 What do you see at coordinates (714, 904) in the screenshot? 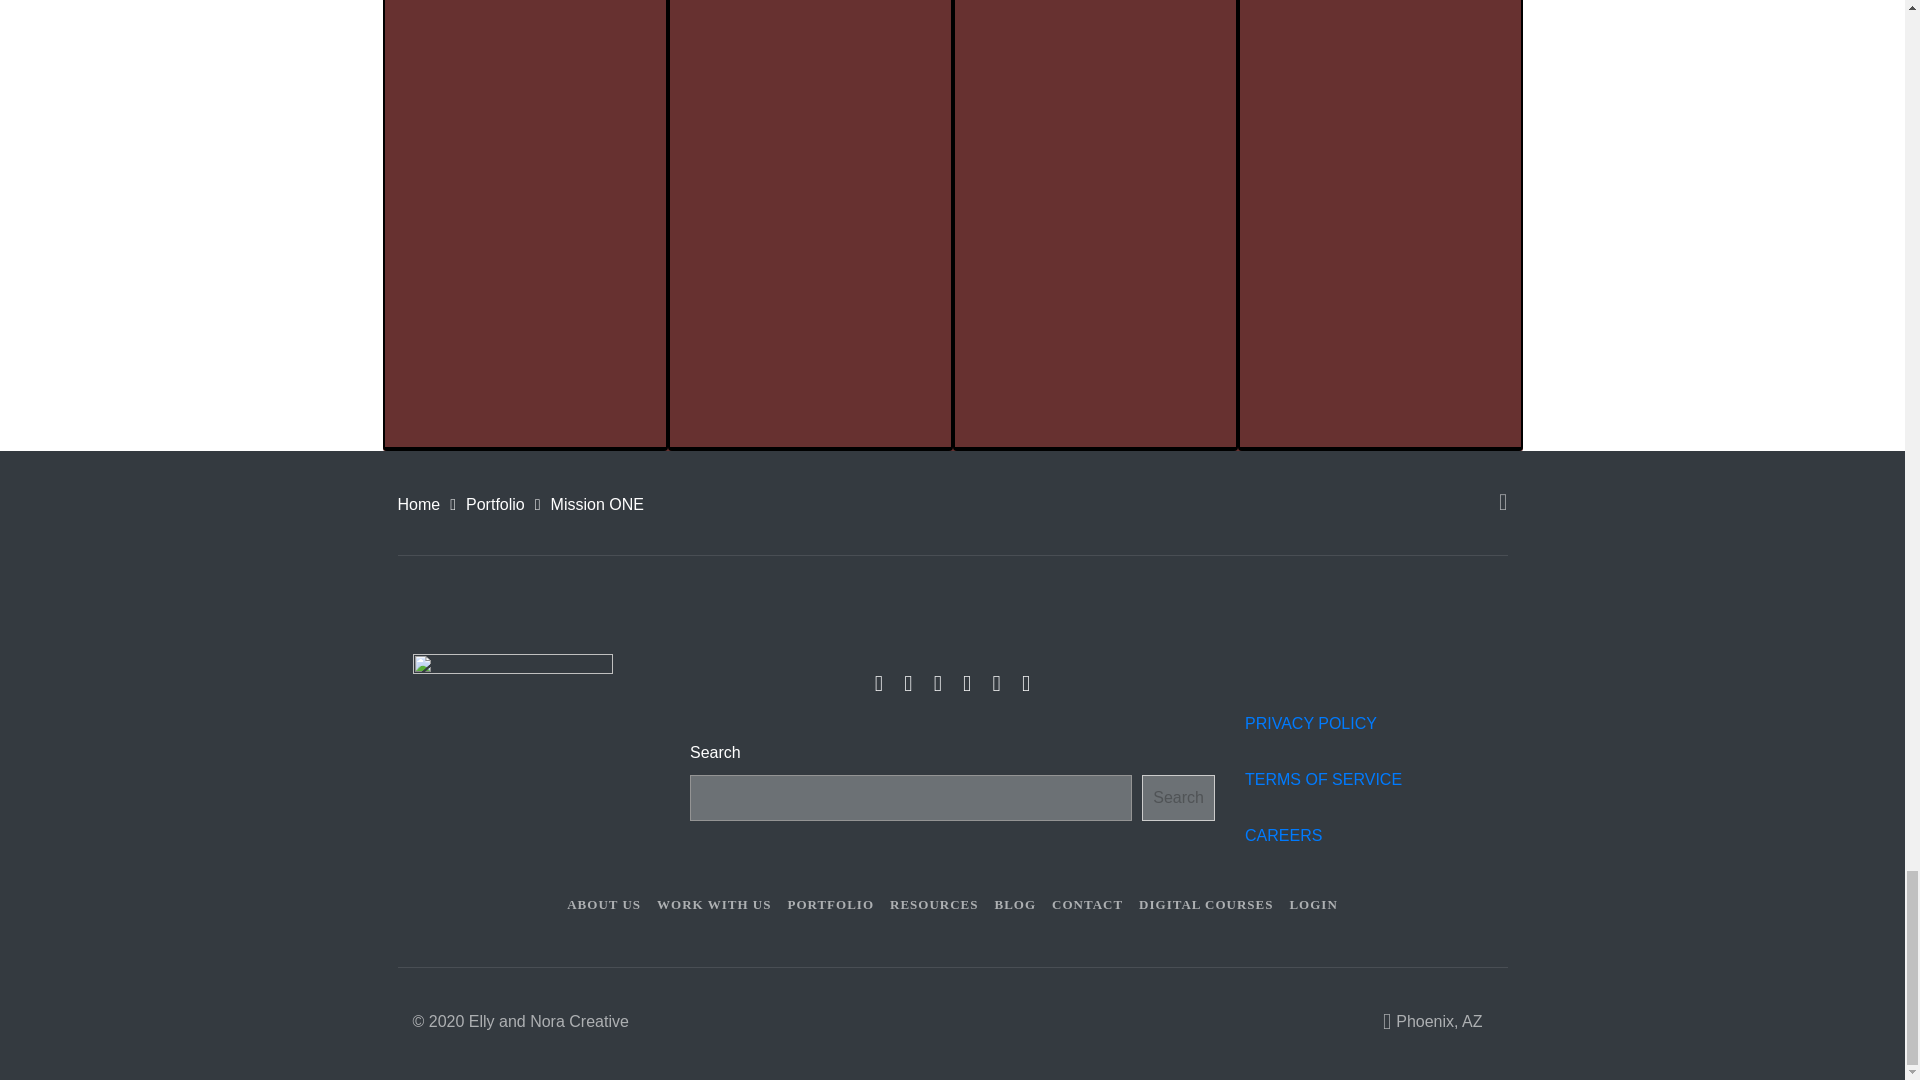
I see `WORK WITH US` at bounding box center [714, 904].